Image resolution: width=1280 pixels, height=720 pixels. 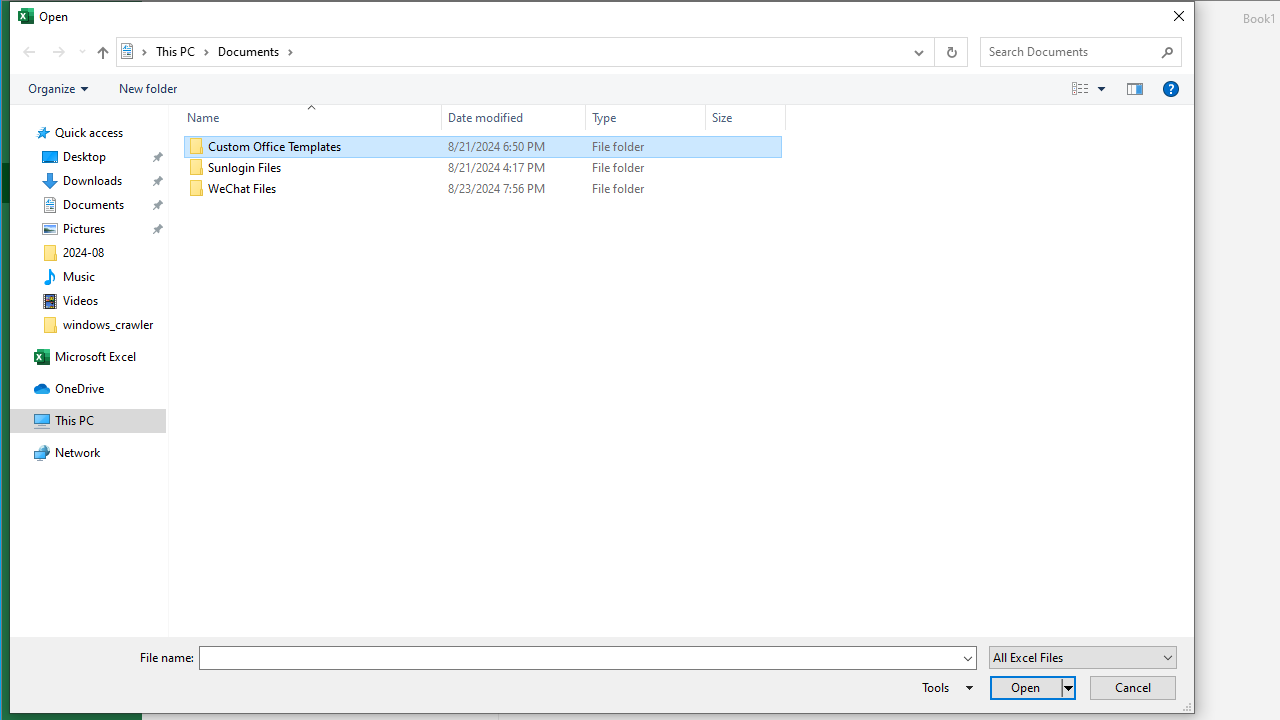 I want to click on New folder, so click(x=148, y=89).